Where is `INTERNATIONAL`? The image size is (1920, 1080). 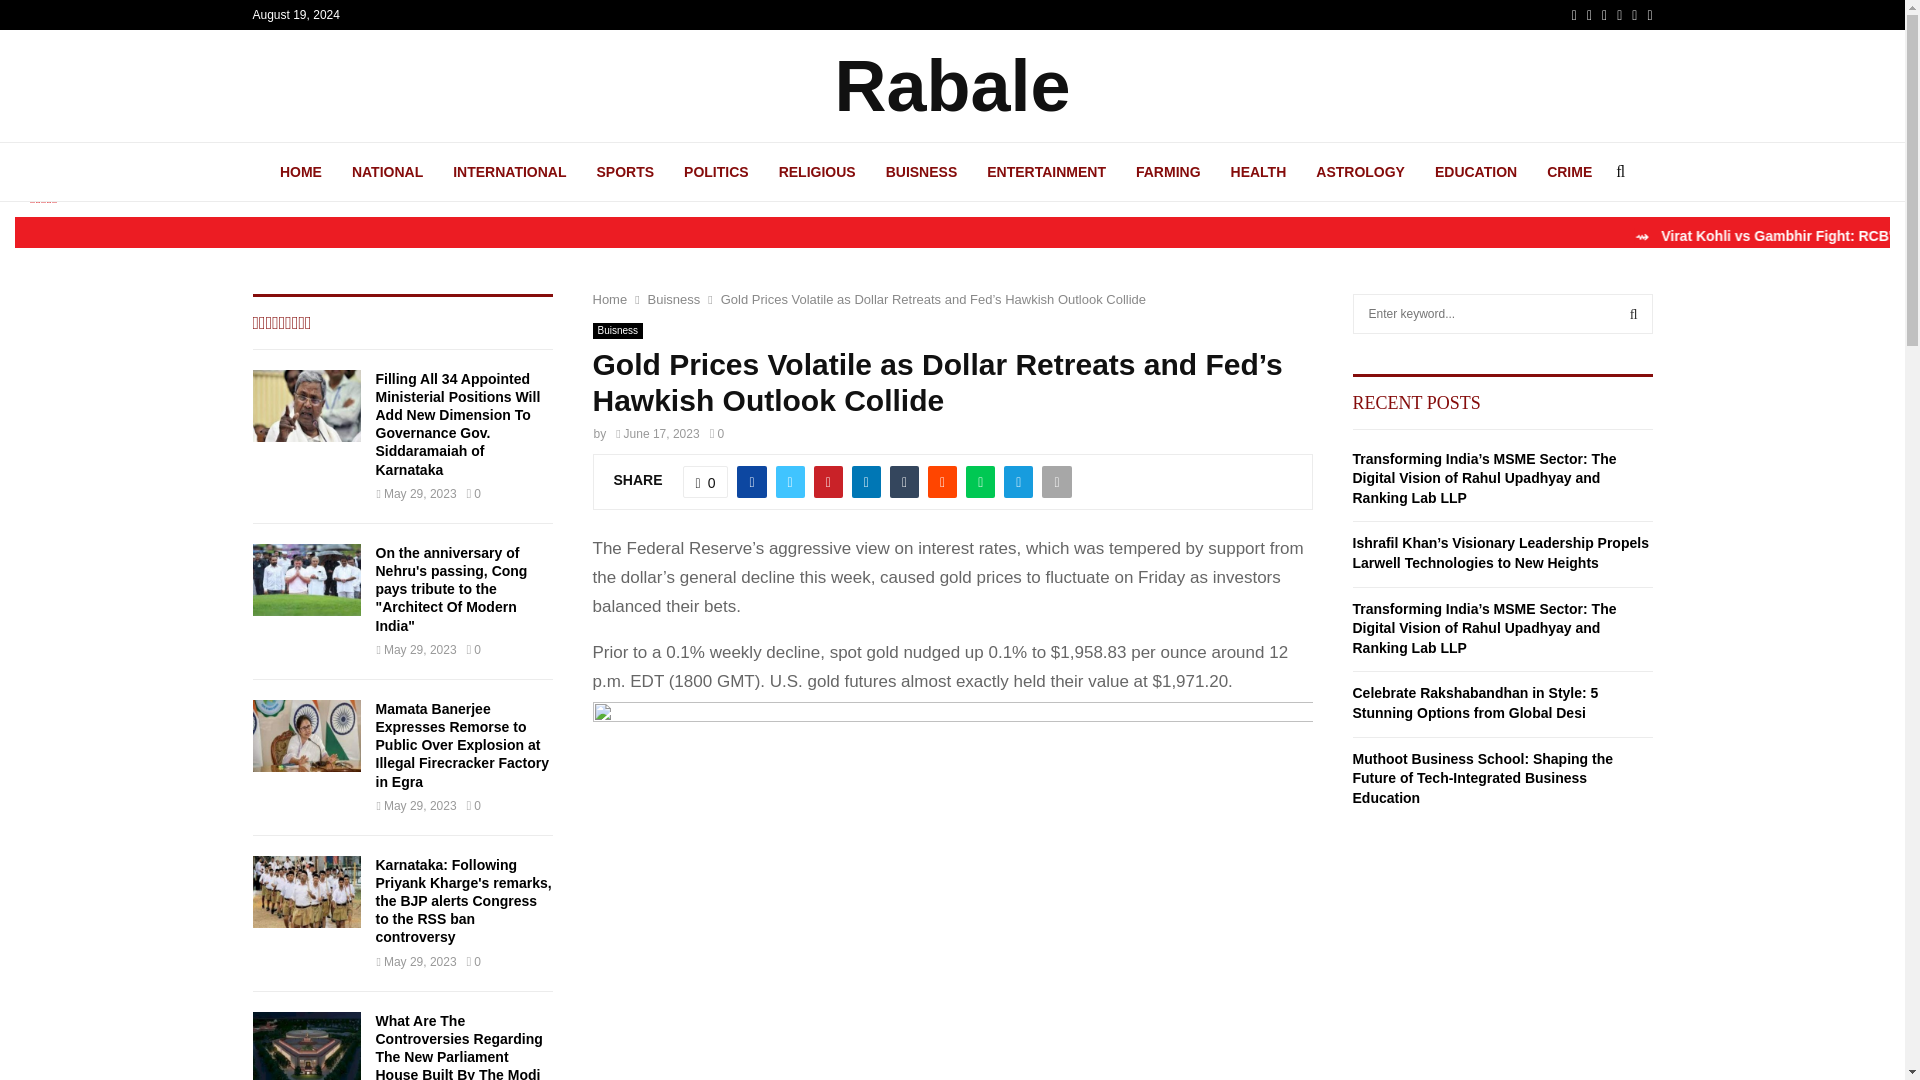
INTERNATIONAL is located at coordinates (510, 171).